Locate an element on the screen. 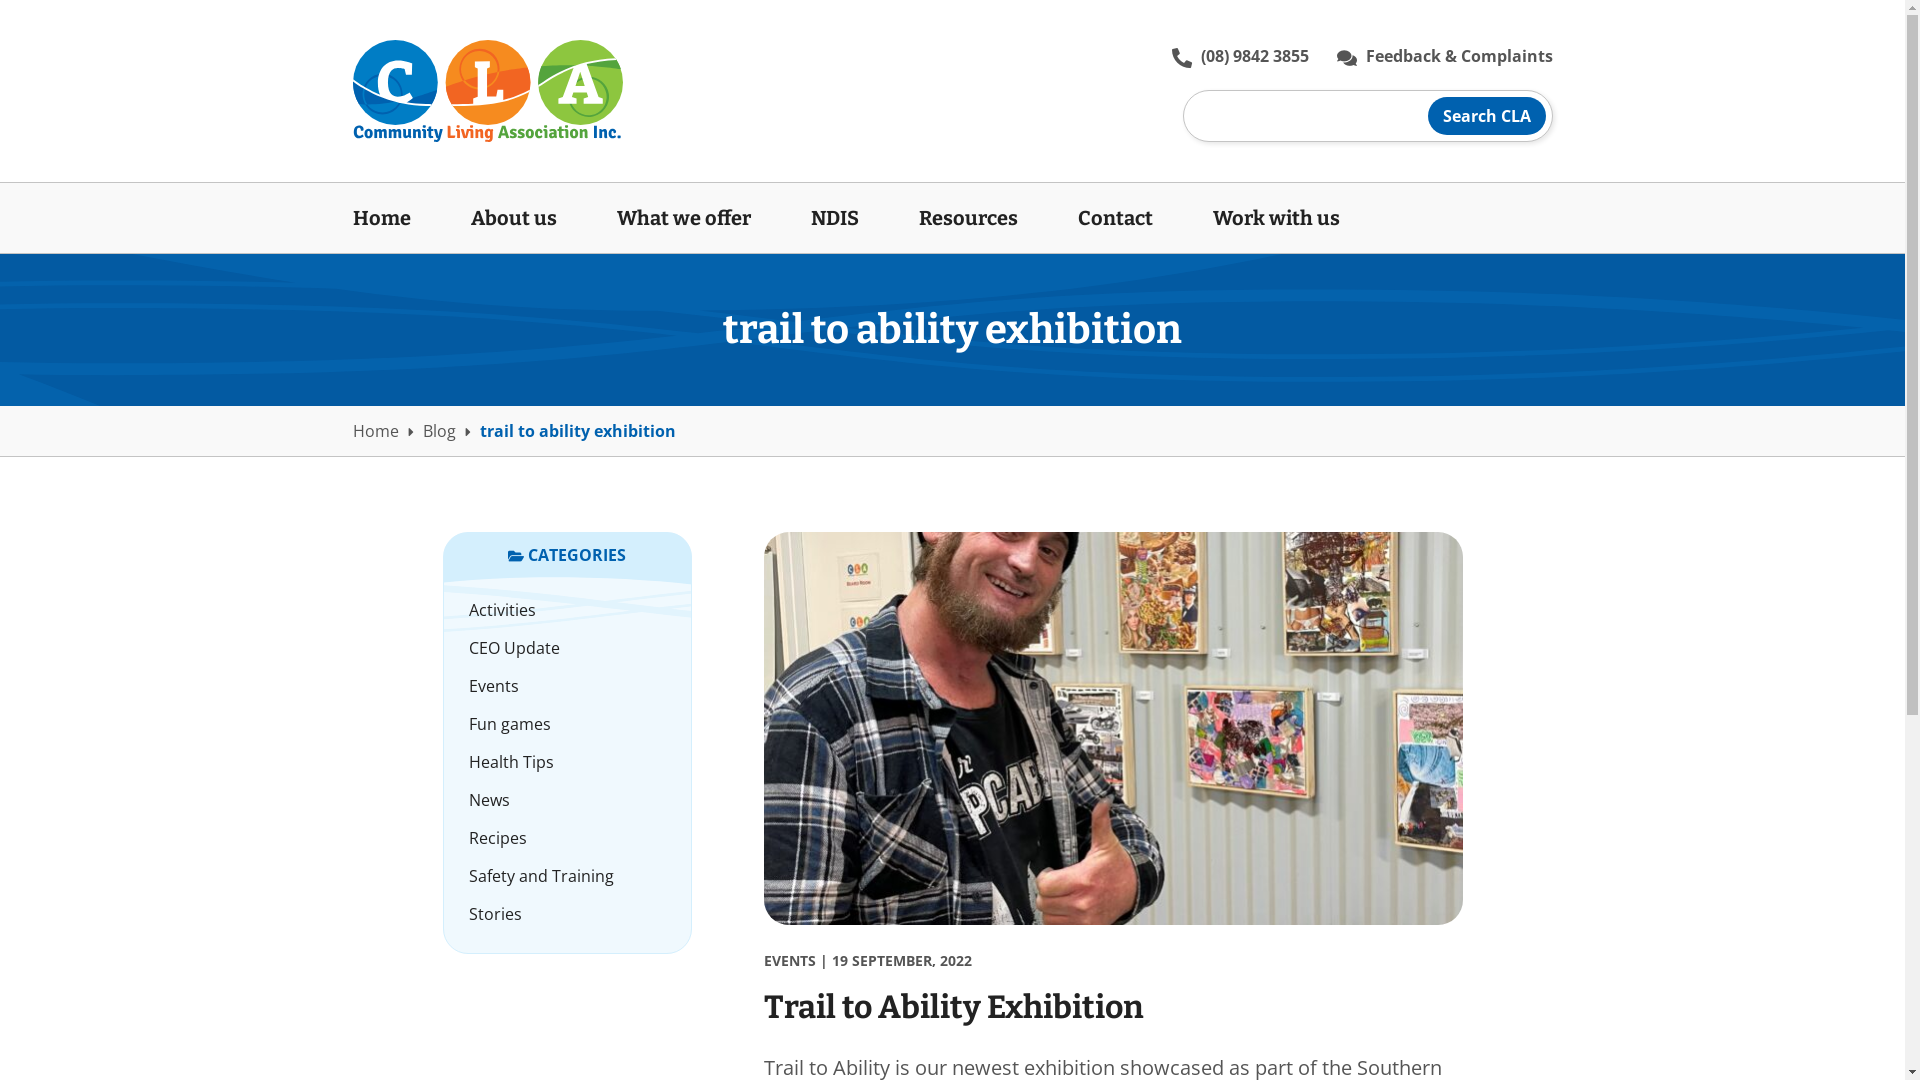  About us is located at coordinates (513, 218).